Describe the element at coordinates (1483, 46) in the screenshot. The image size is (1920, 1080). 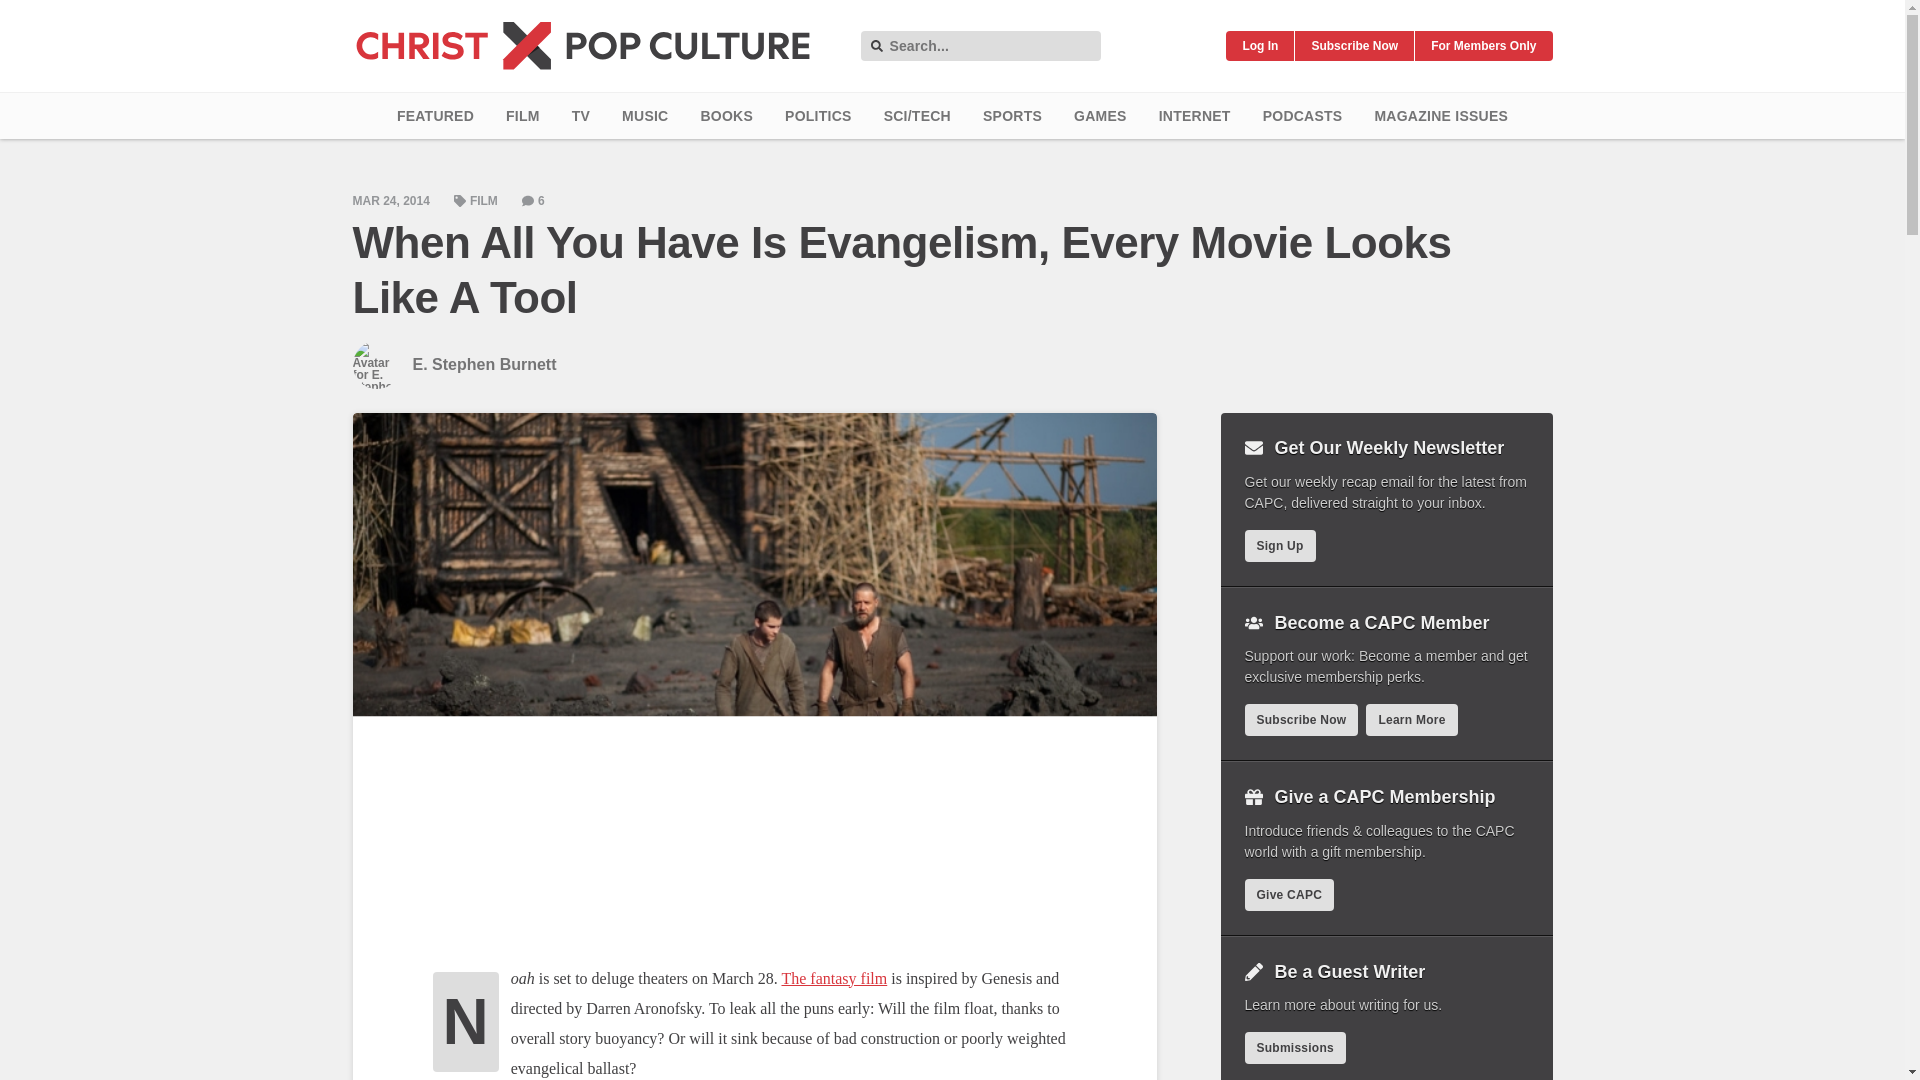
I see `For Members Only` at that location.